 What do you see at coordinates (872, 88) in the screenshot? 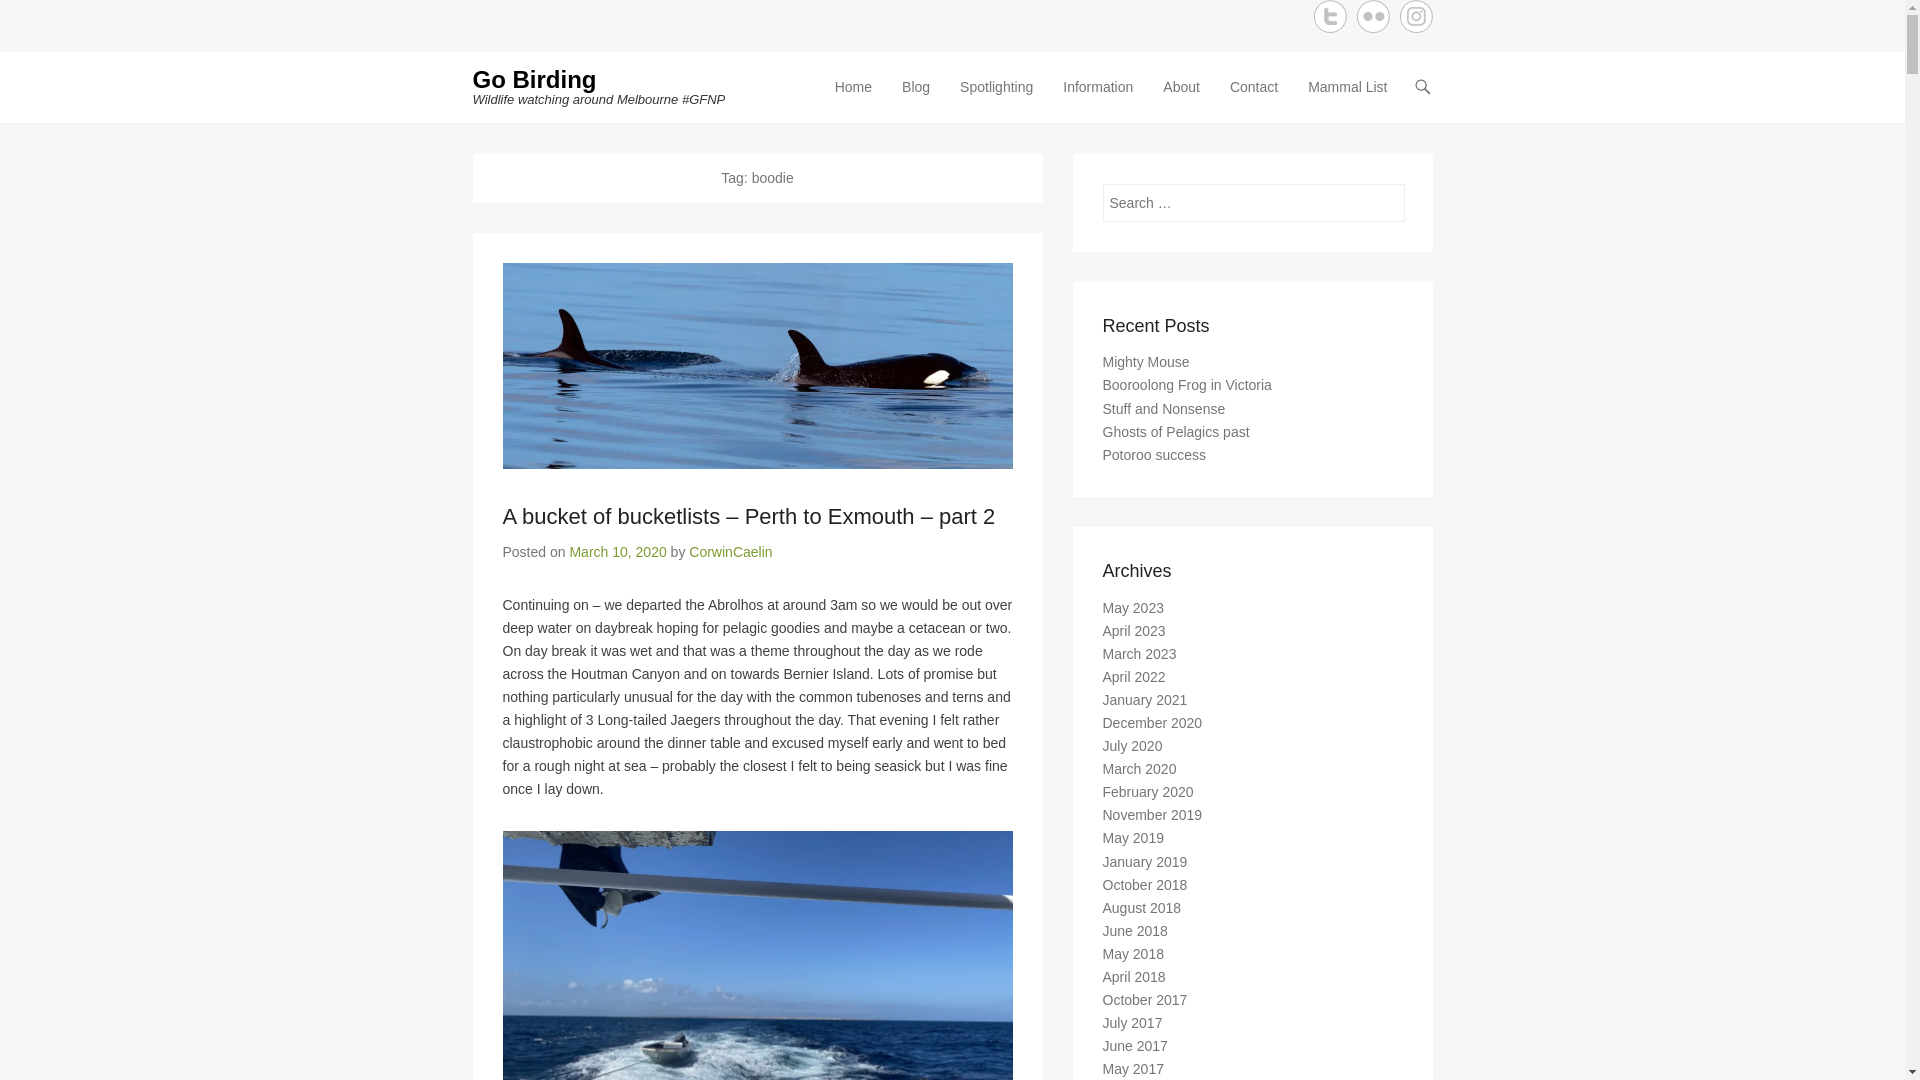
I see `Skip to content` at bounding box center [872, 88].